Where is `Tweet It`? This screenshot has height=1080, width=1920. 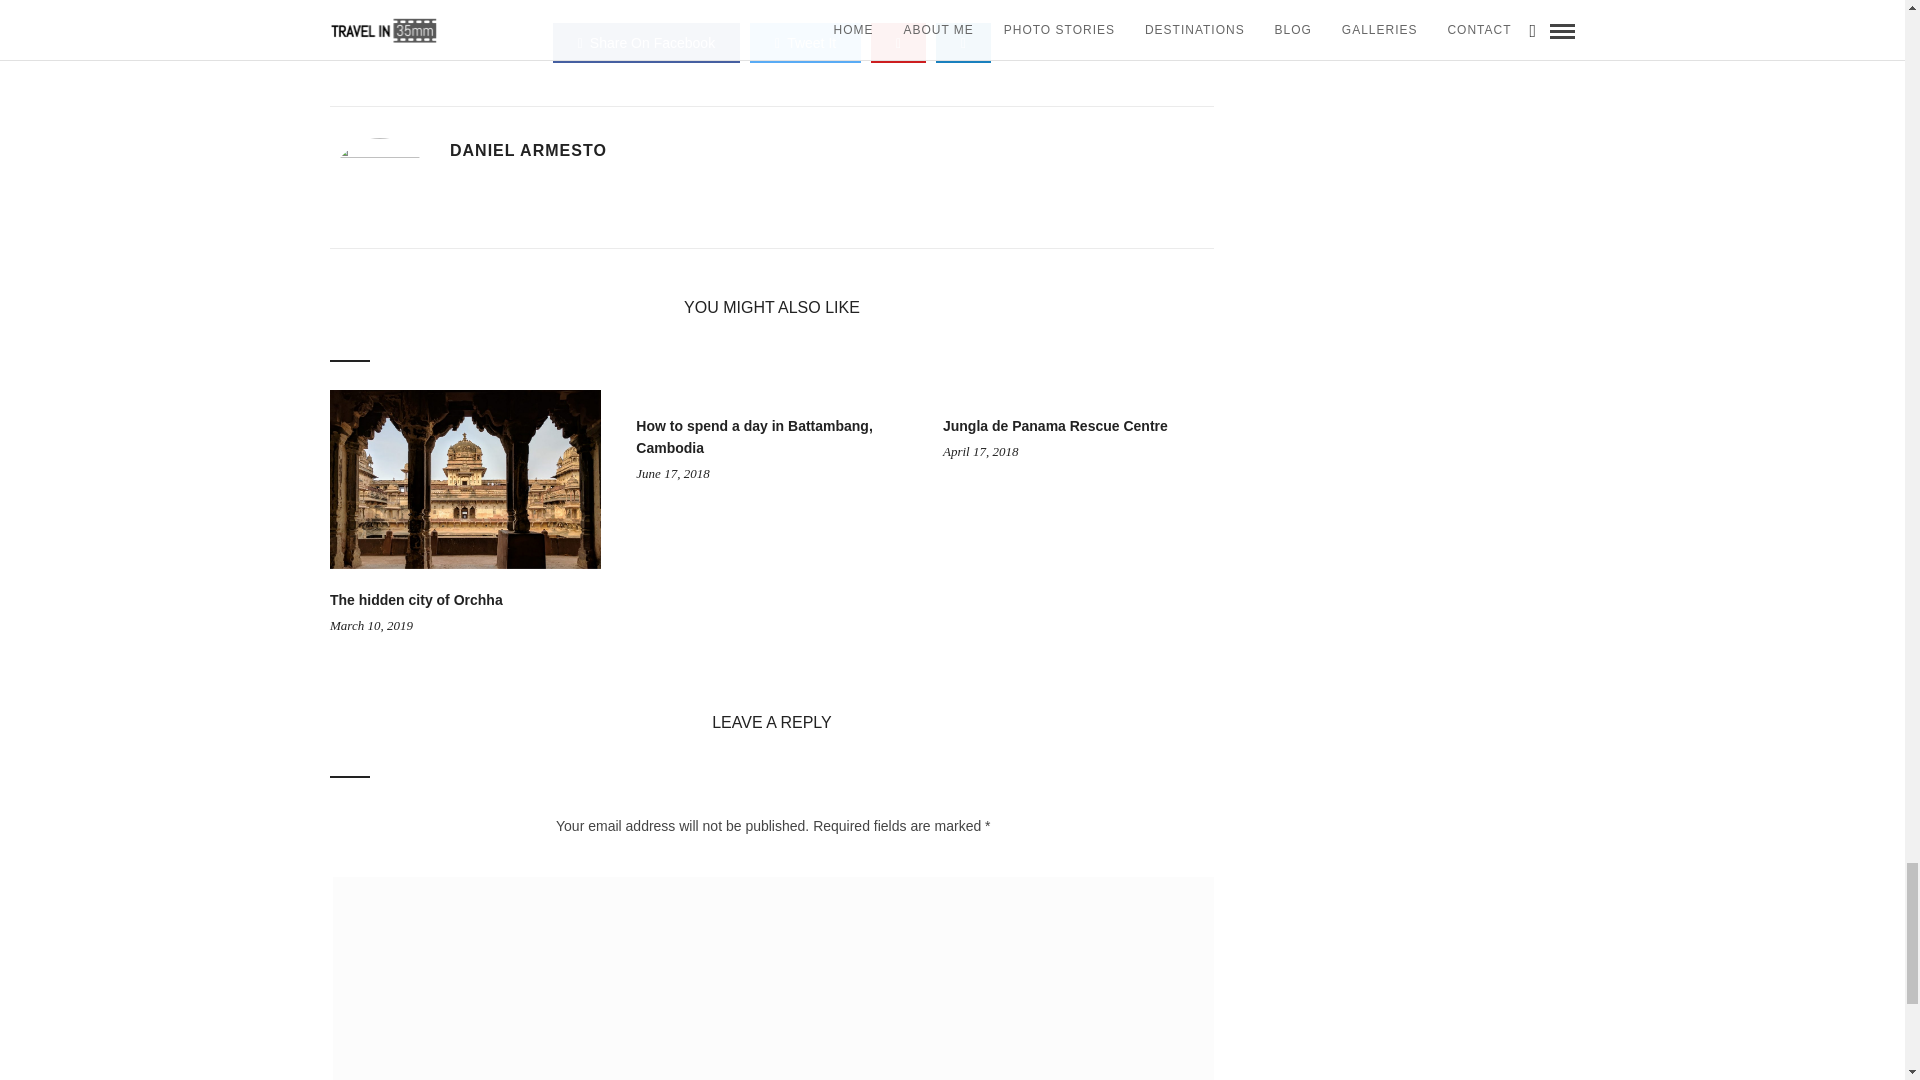 Tweet It is located at coordinates (805, 42).